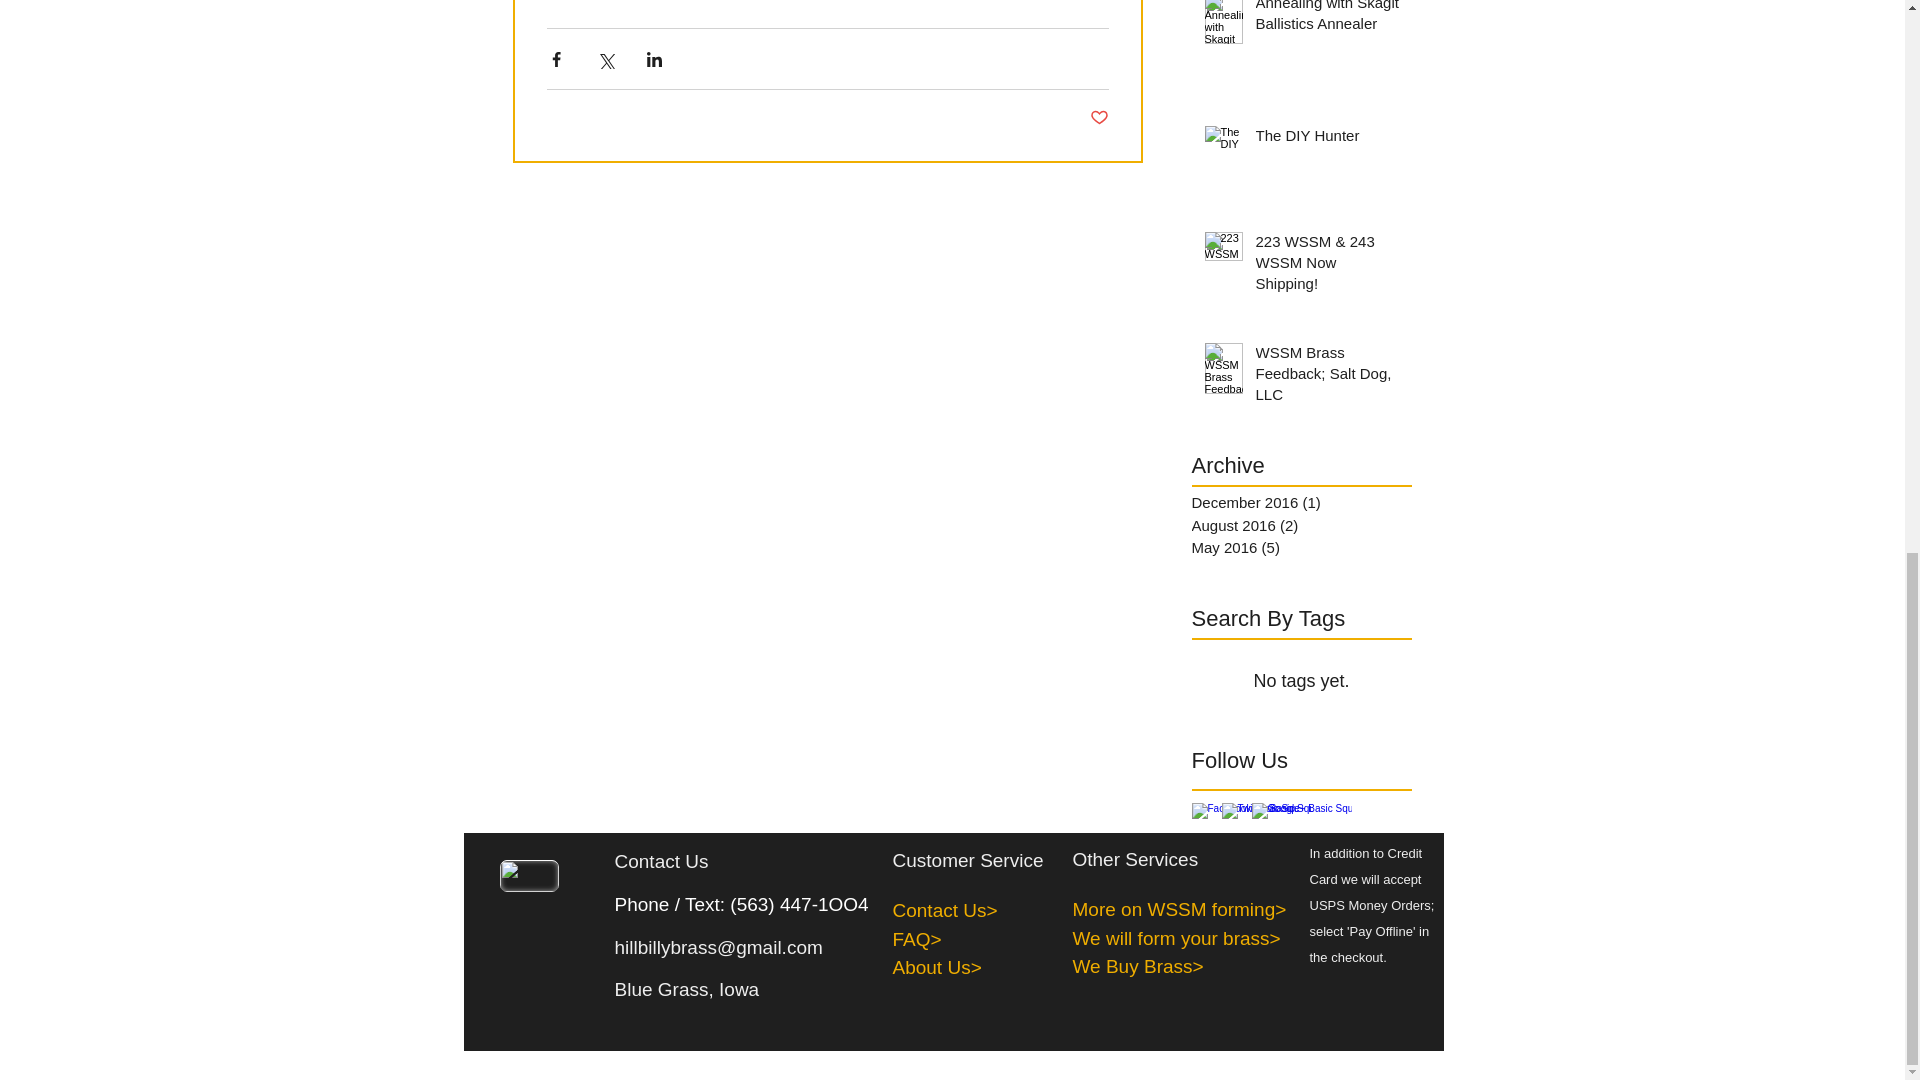  What do you see at coordinates (1327, 21) in the screenshot?
I see `Annealing with Skagit Ballistics Annealer` at bounding box center [1327, 21].